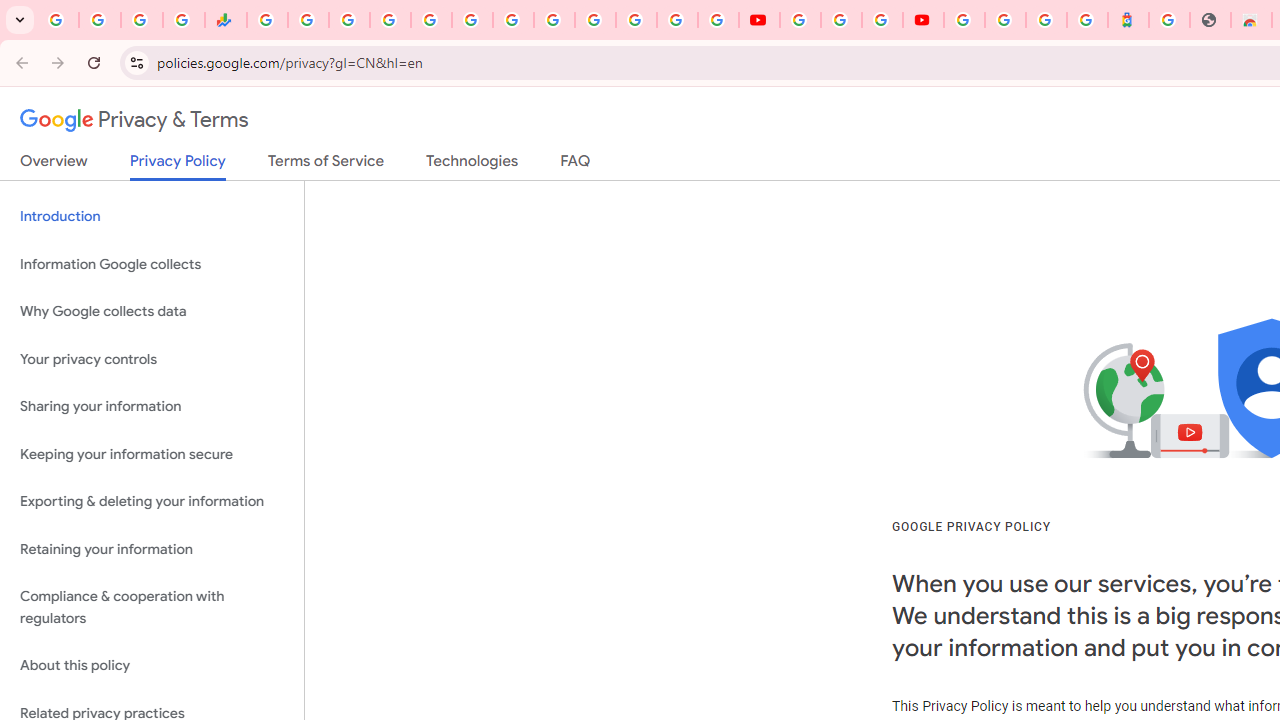 The width and height of the screenshot is (1280, 720). Describe the element at coordinates (923, 20) in the screenshot. I see `Content Creator Programs & Opportunities - YouTube Creators` at that location.